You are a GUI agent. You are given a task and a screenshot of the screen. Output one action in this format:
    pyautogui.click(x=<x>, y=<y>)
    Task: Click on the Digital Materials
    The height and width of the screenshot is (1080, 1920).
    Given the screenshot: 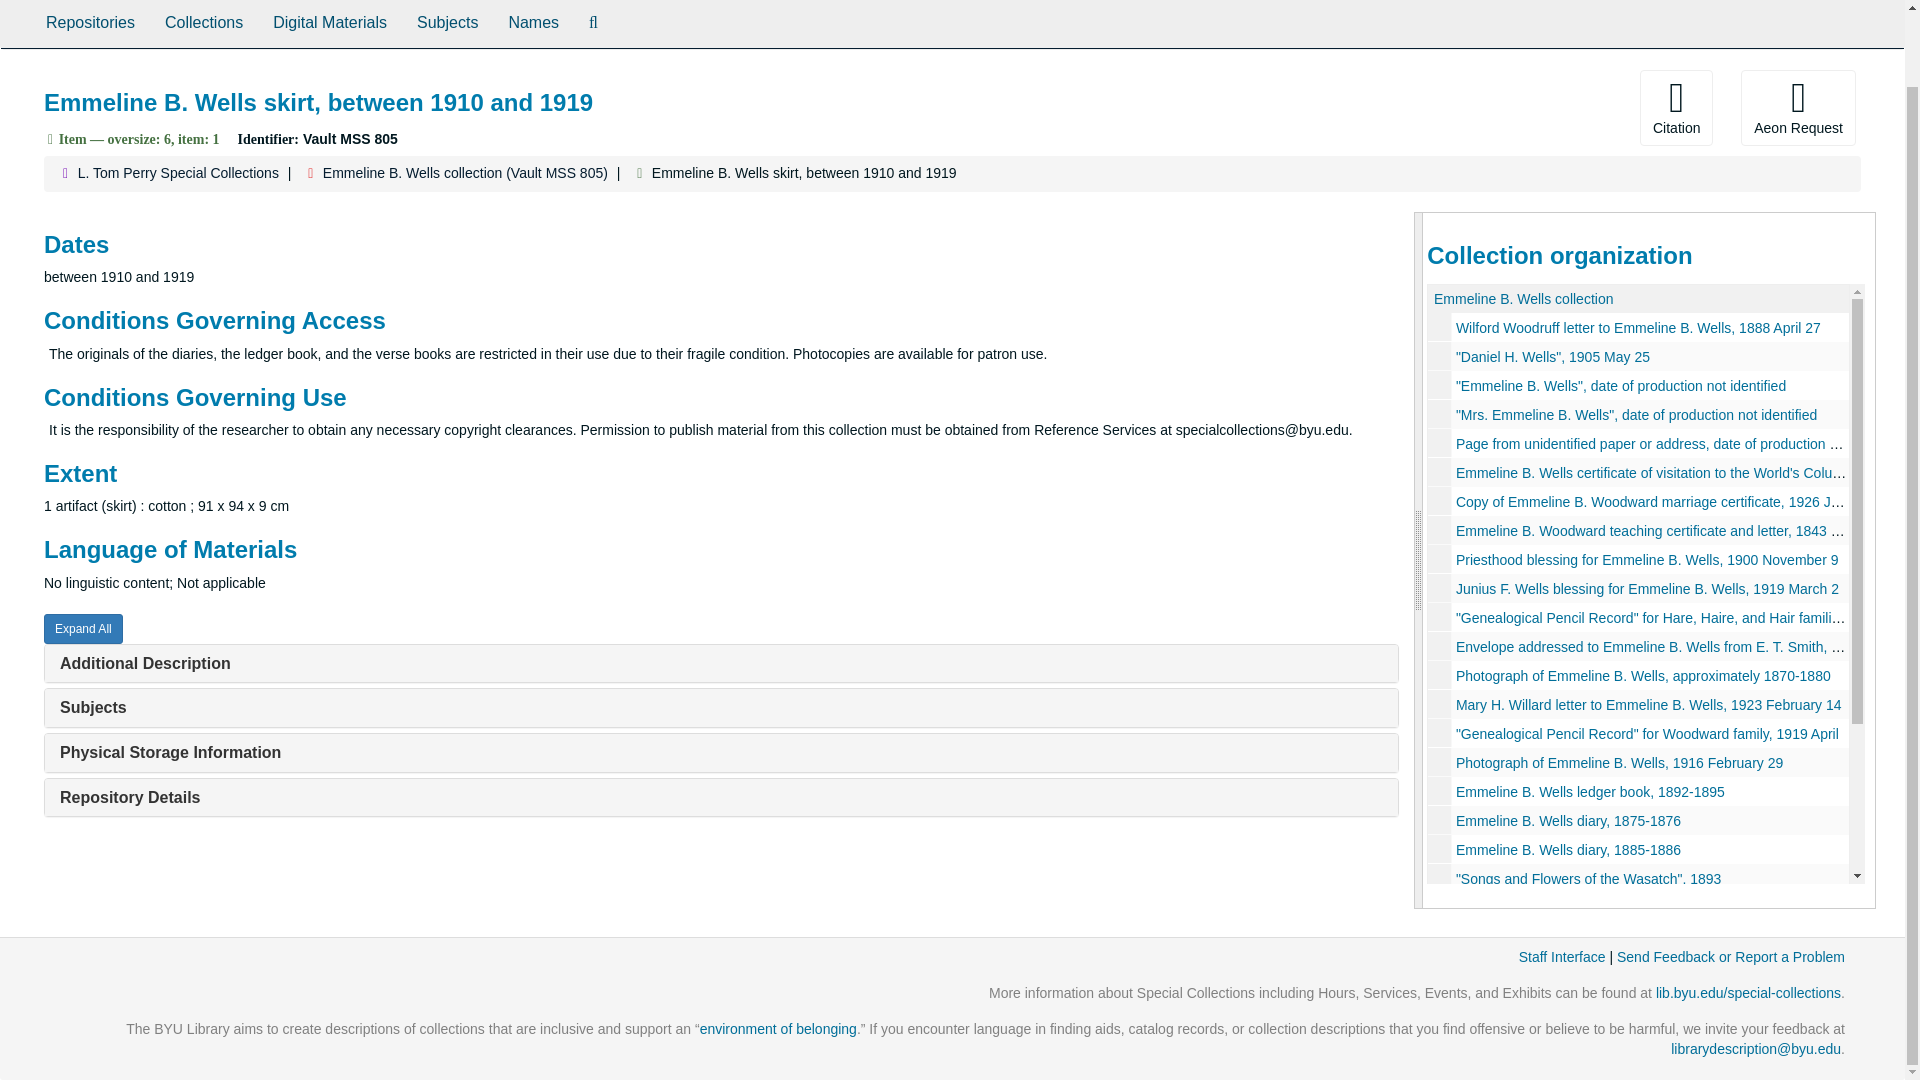 What is the action you would take?
    pyautogui.click(x=329, y=24)
    